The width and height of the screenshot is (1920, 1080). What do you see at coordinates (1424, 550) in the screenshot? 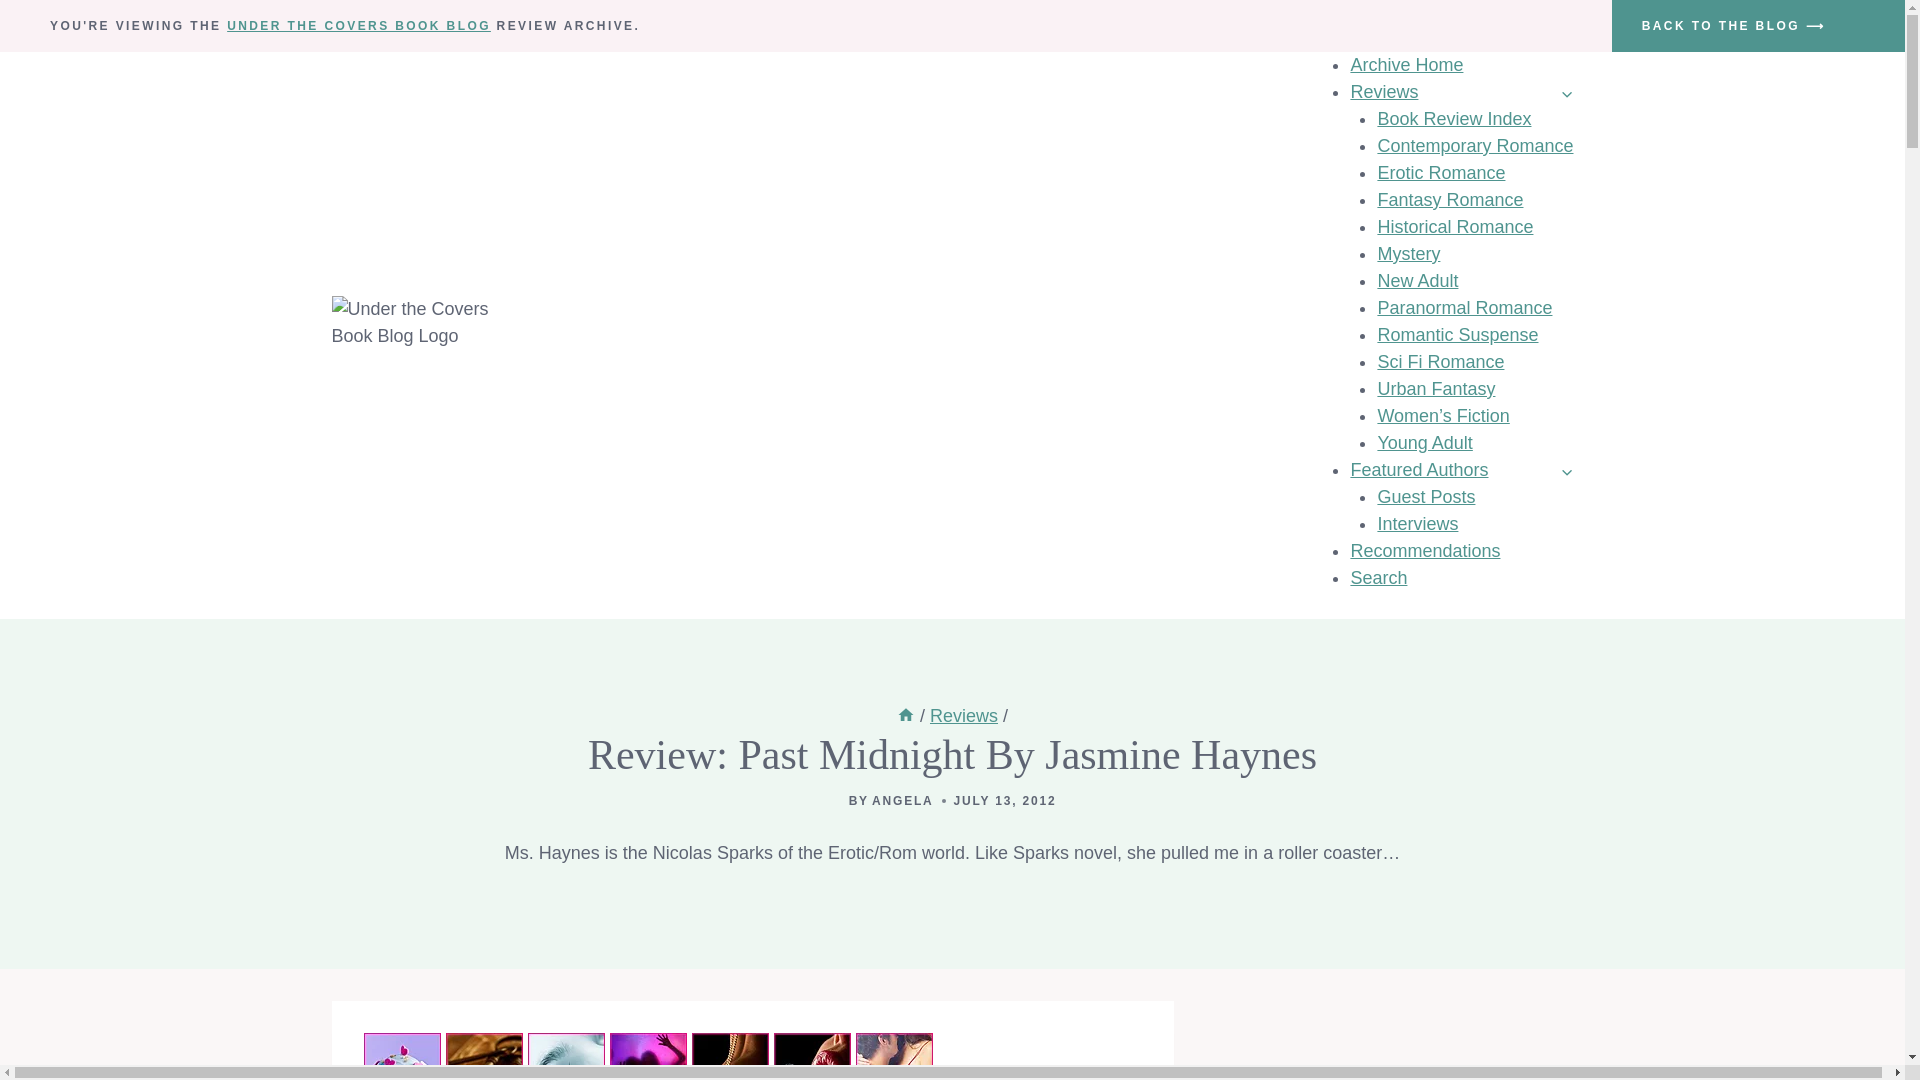
I see `Recommendations` at bounding box center [1424, 550].